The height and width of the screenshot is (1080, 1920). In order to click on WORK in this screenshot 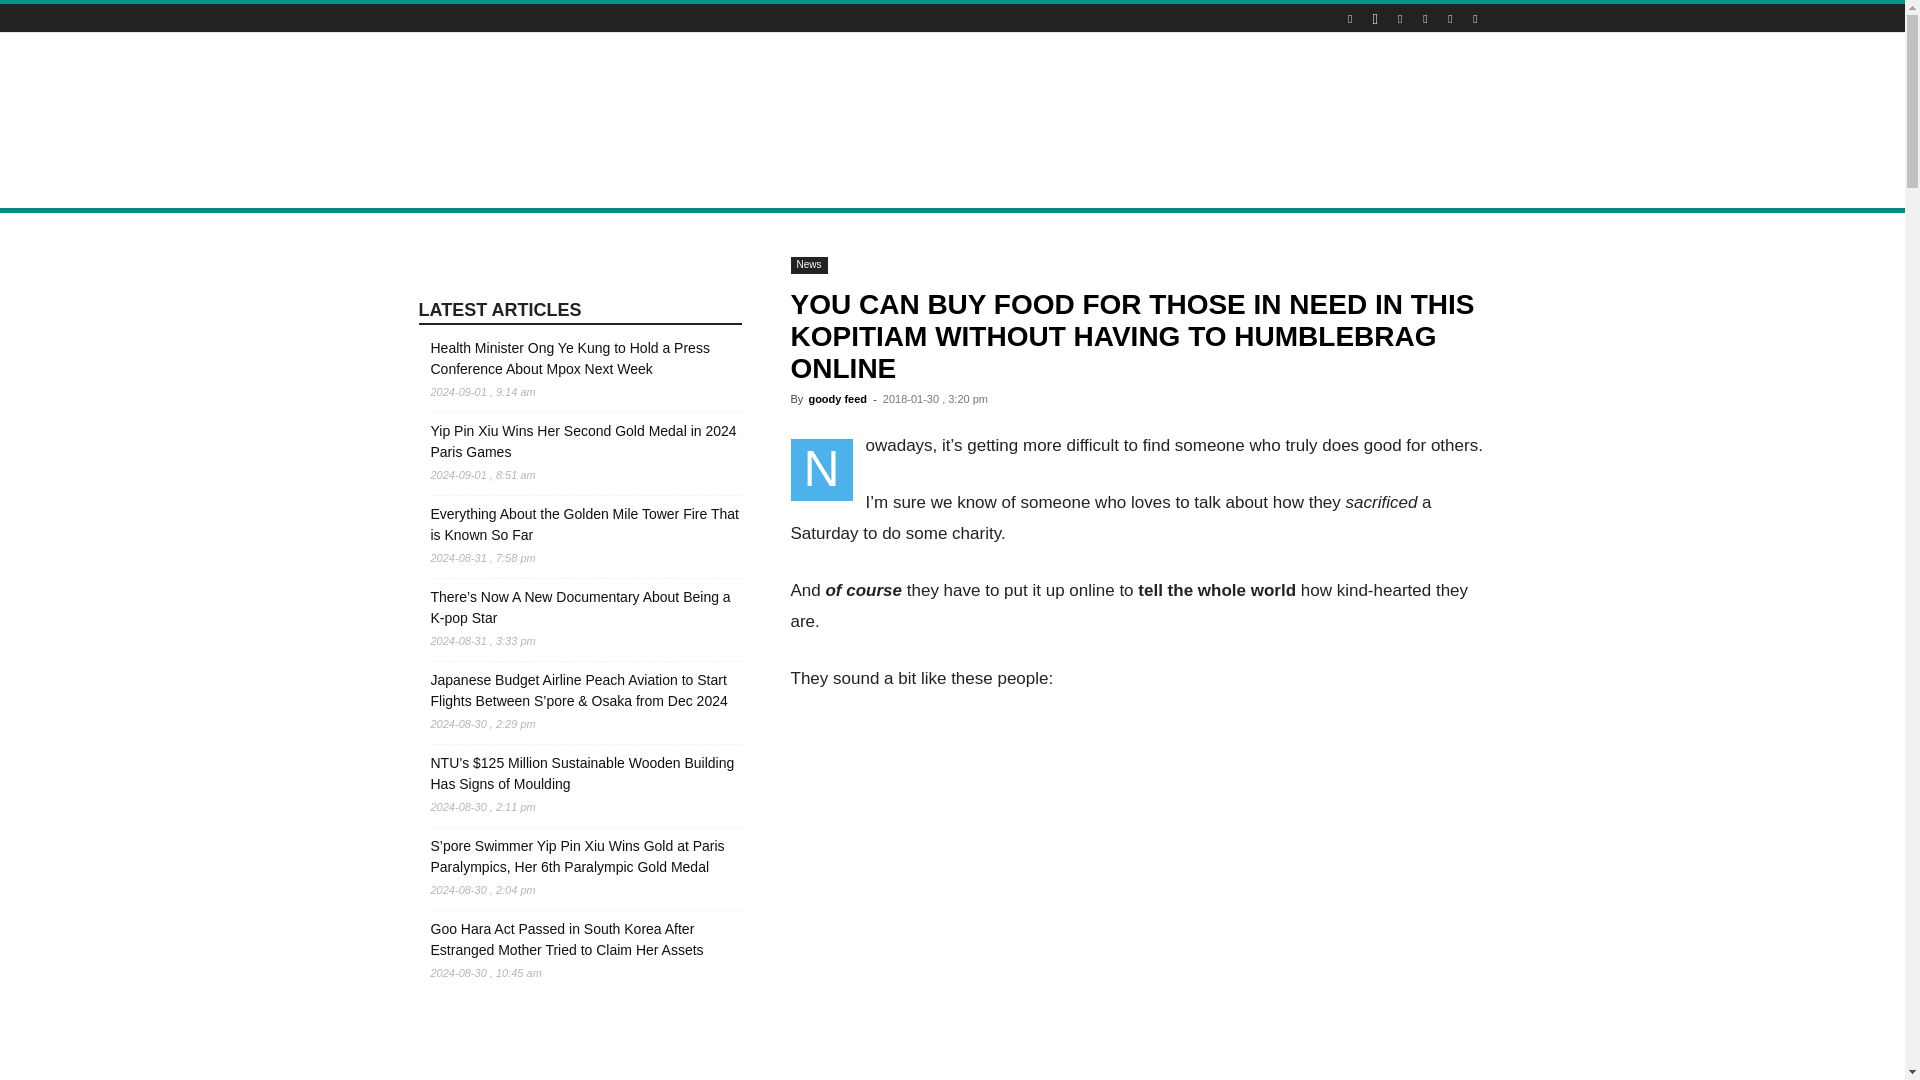, I will do `click(1088, 184)`.